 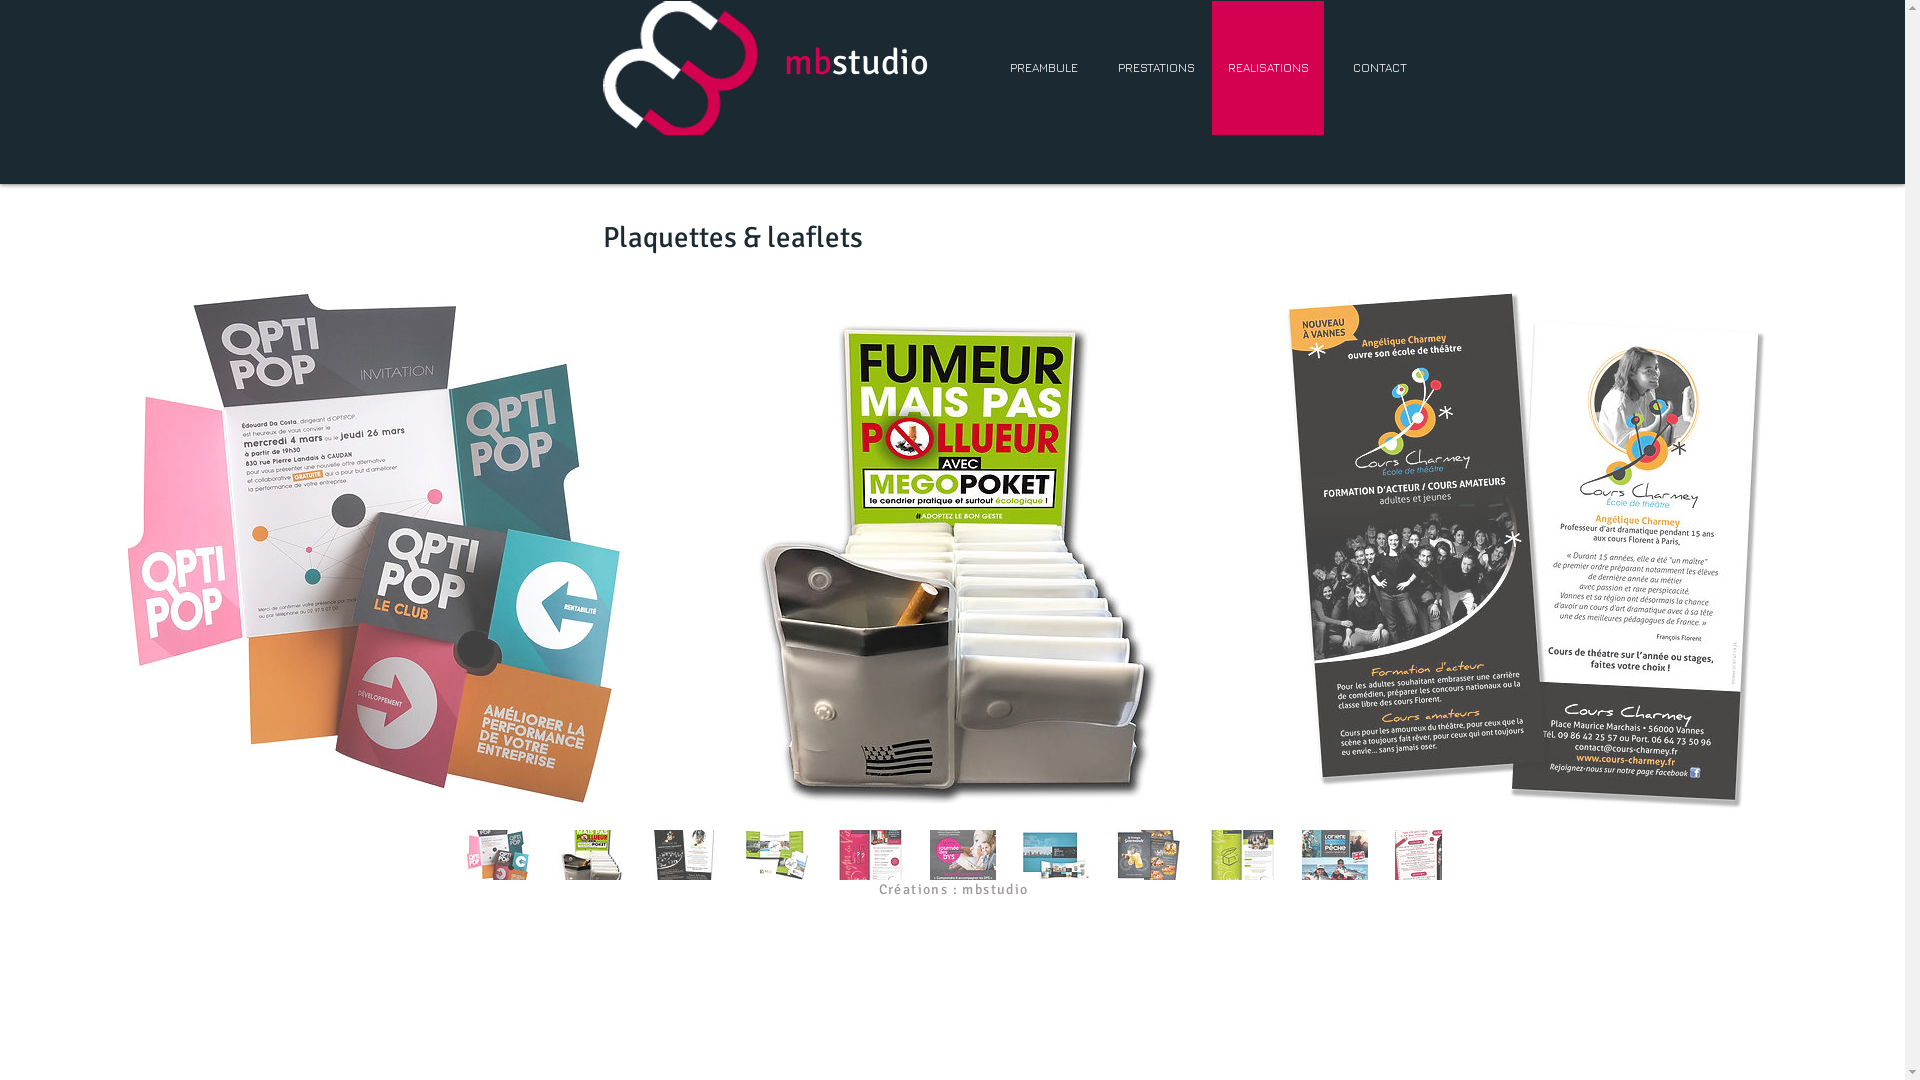 I want to click on REALISATIONS, so click(x=1268, y=68).